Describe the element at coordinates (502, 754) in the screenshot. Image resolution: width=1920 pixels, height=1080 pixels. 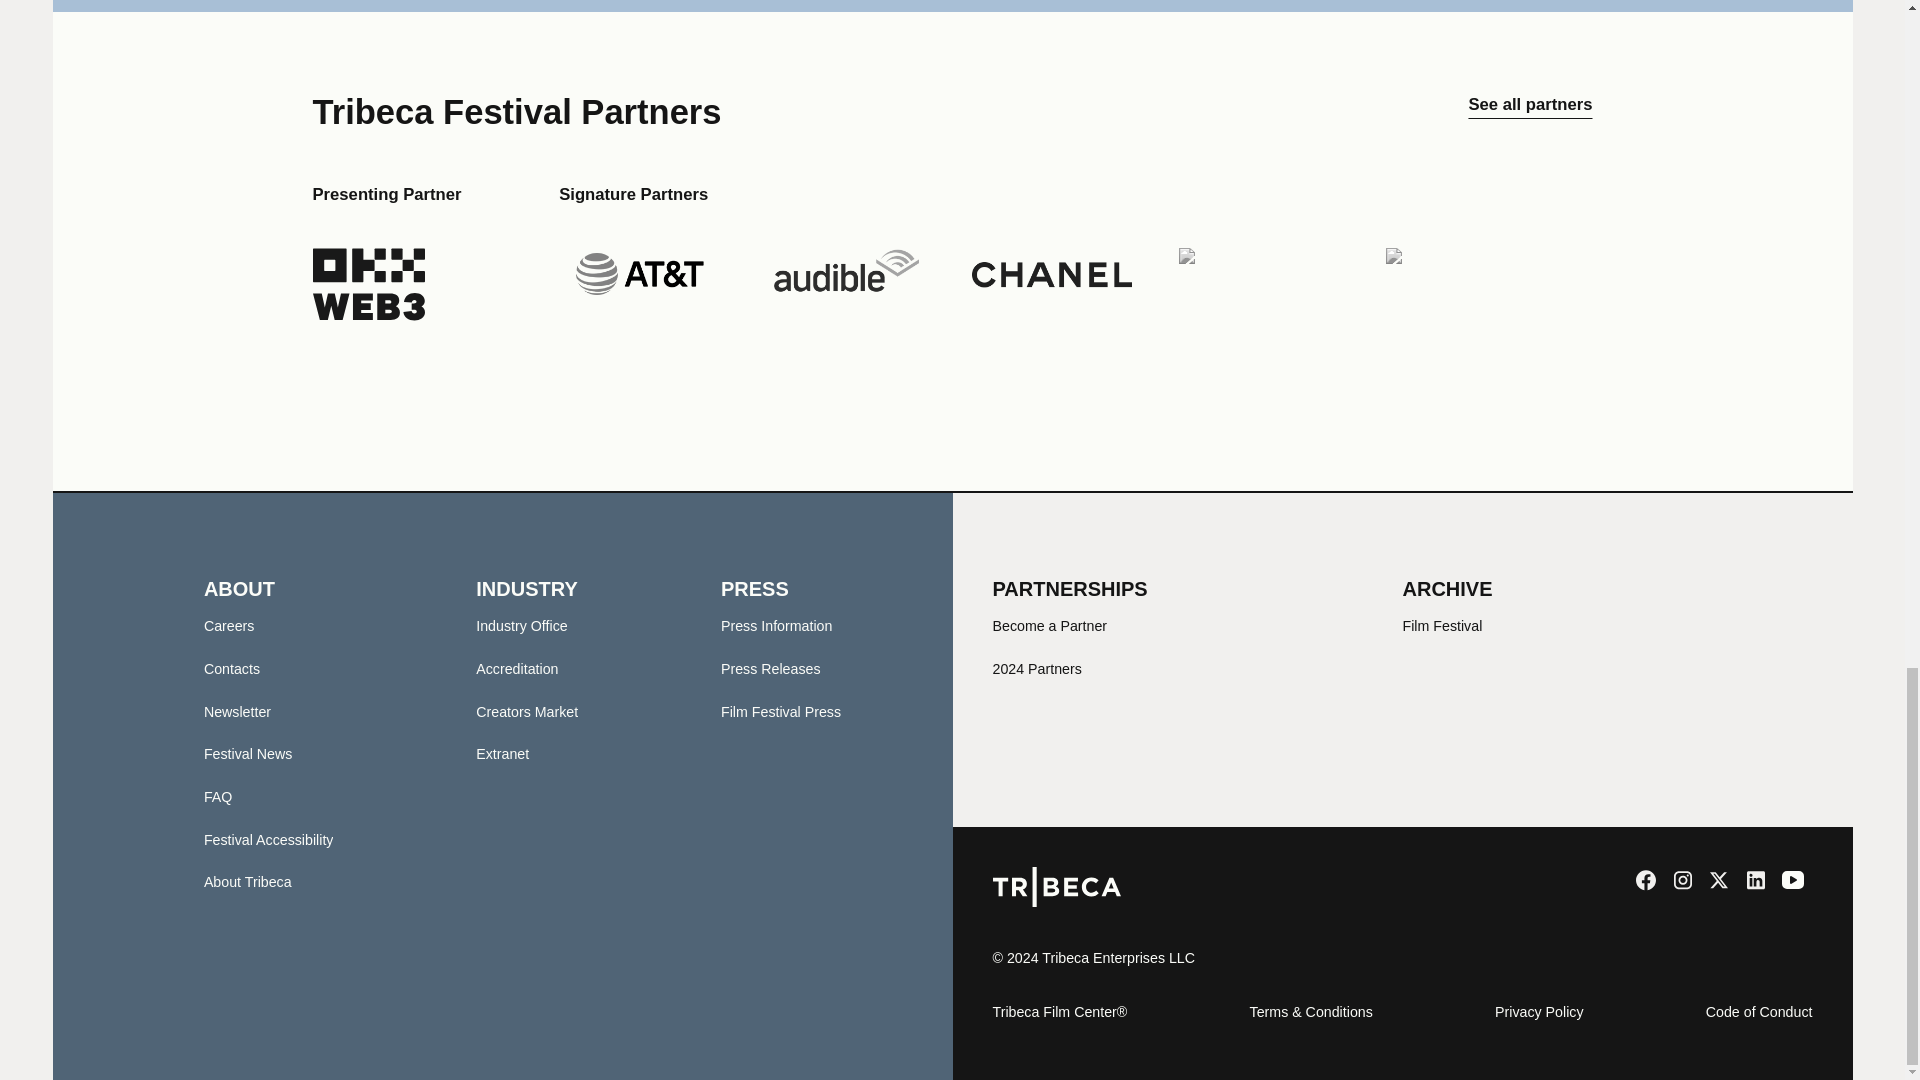
I see `Extranet` at that location.